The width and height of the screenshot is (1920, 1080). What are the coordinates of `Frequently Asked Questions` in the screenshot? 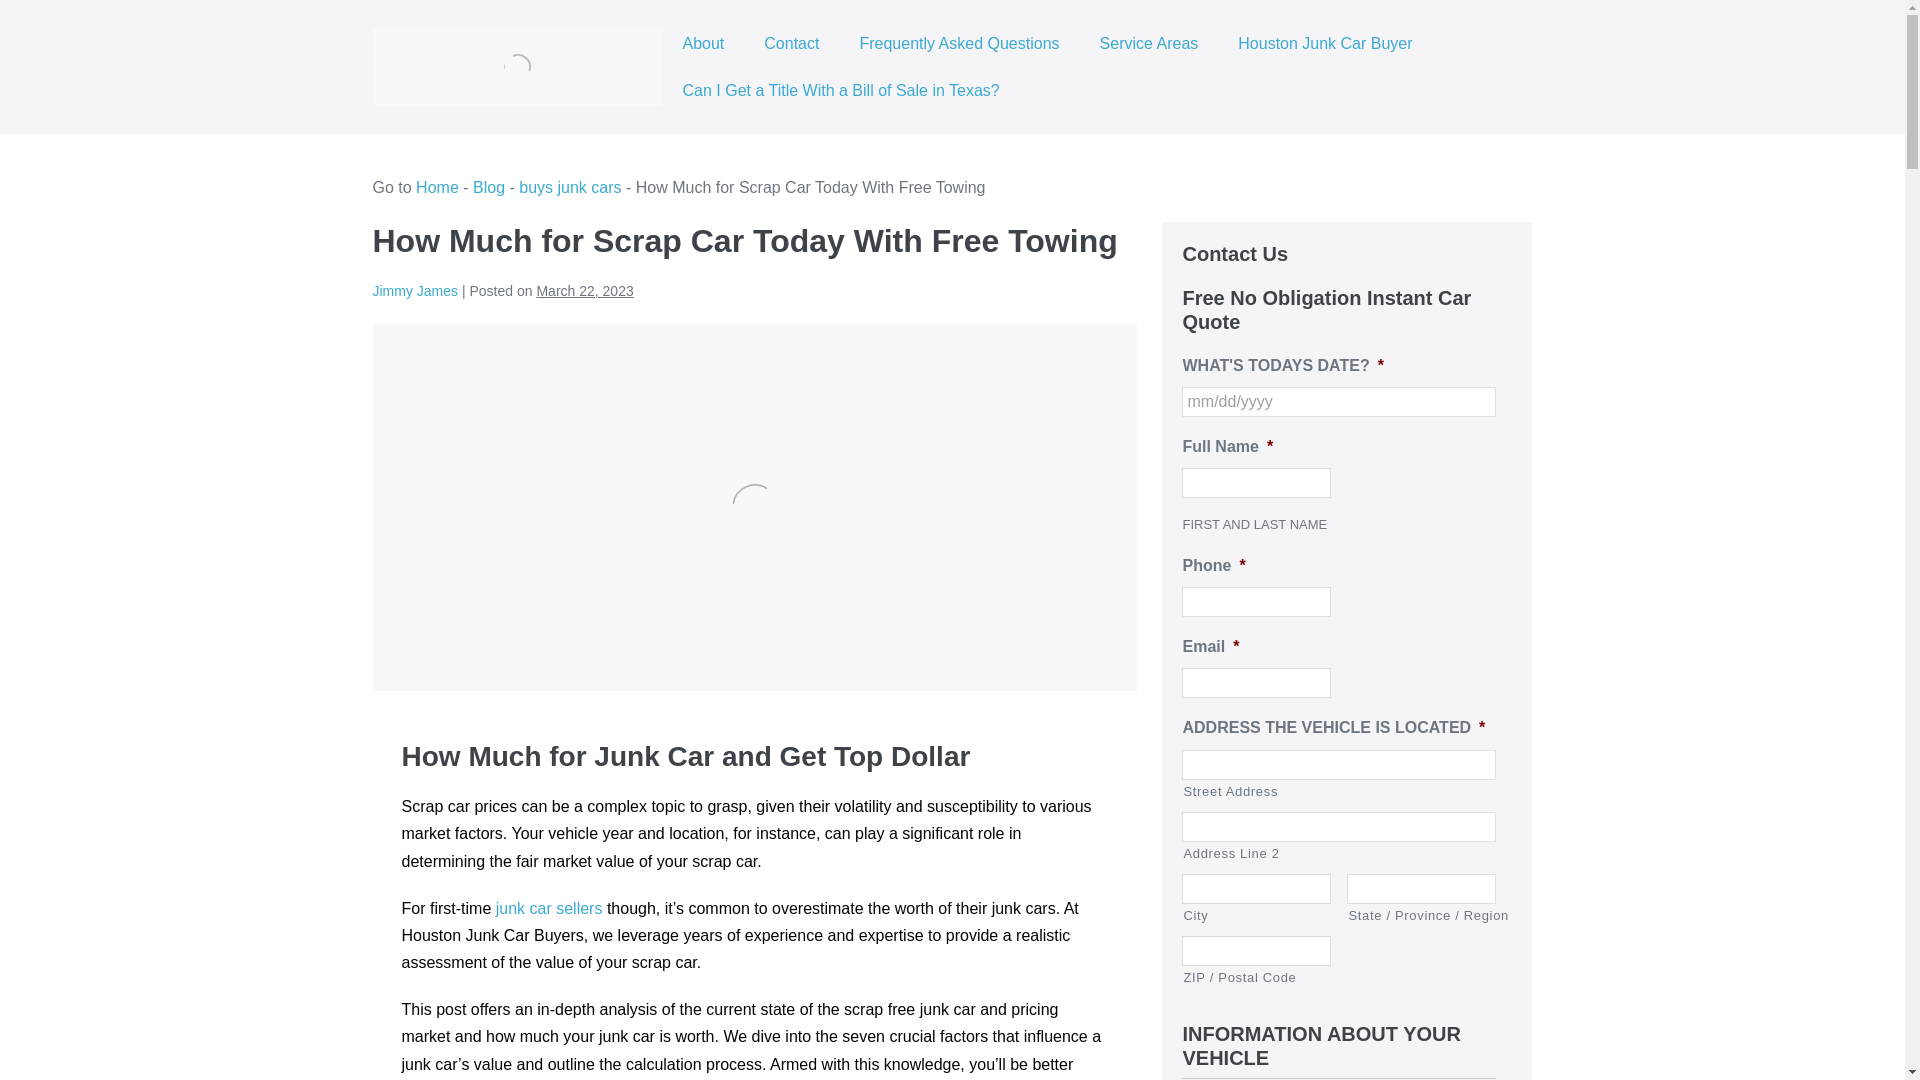 It's located at (959, 43).